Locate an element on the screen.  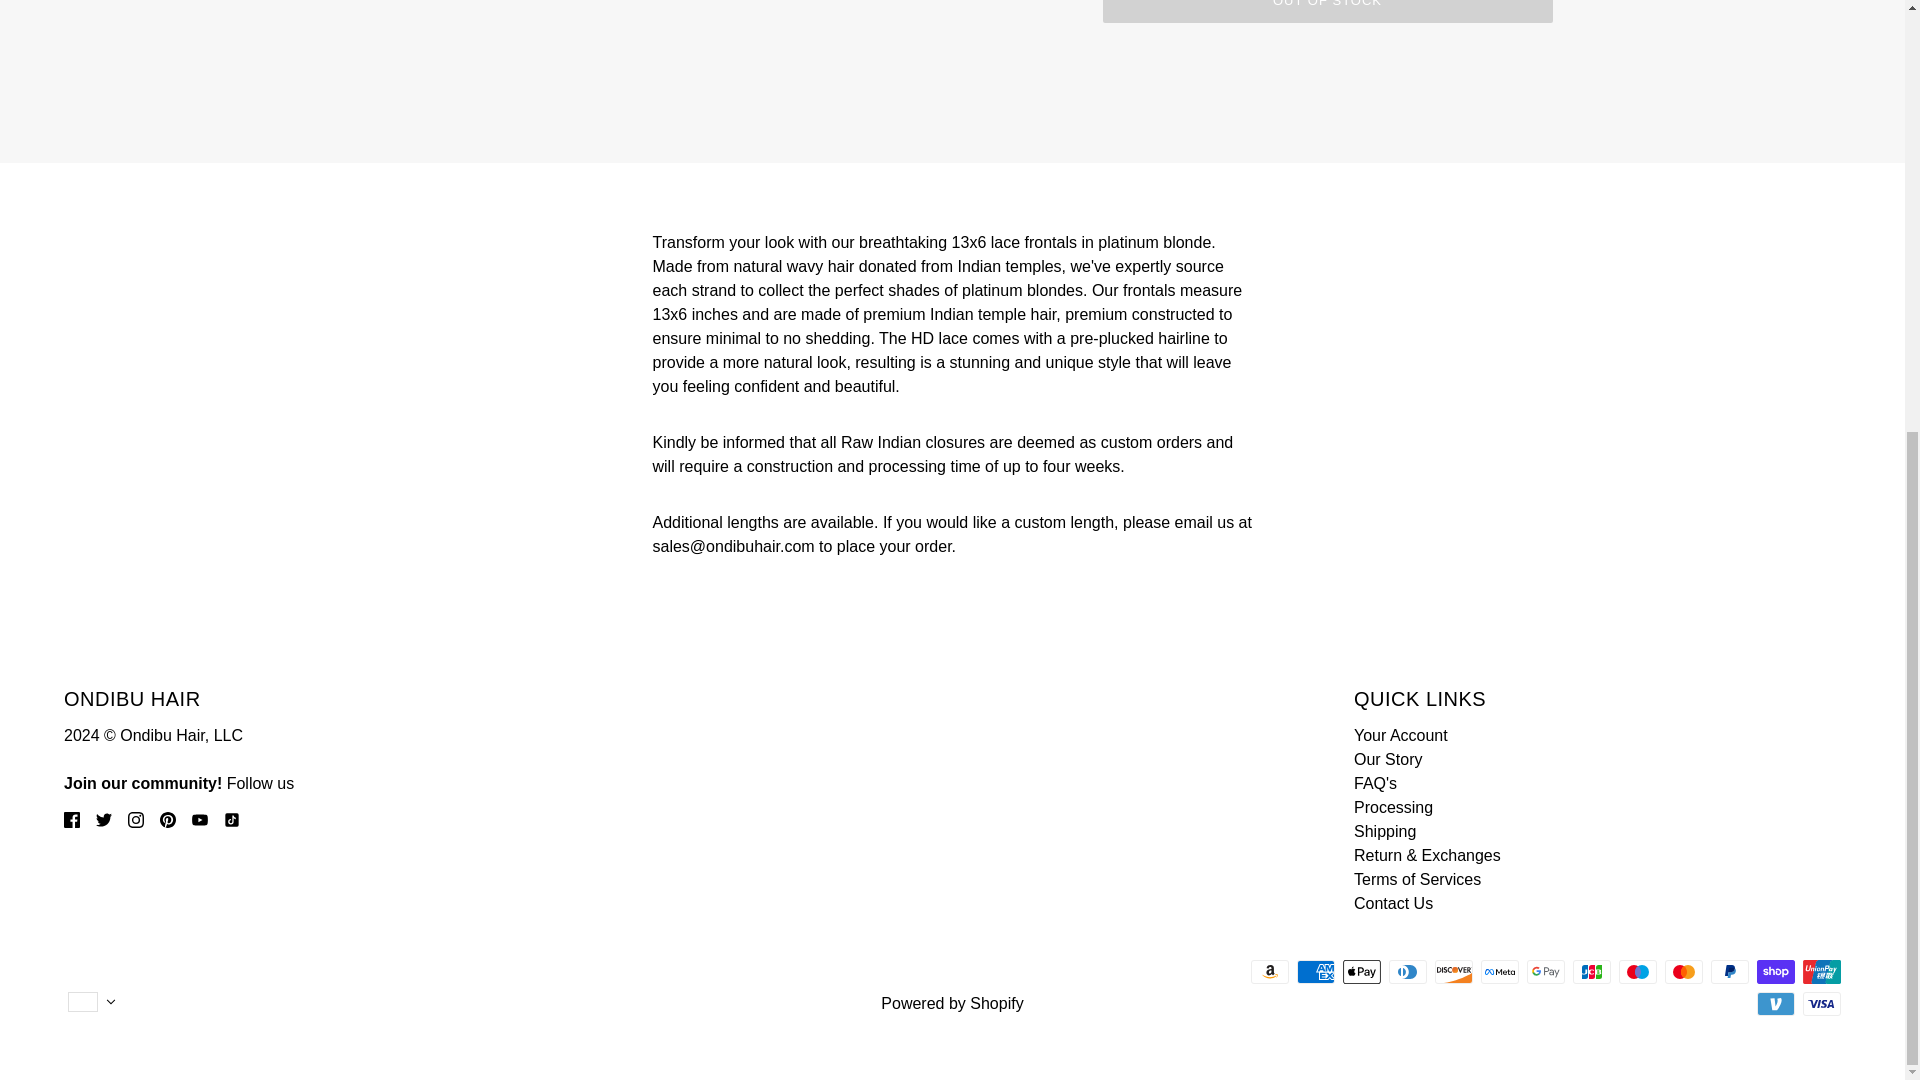
Instagram is located at coordinates (1197, 474).